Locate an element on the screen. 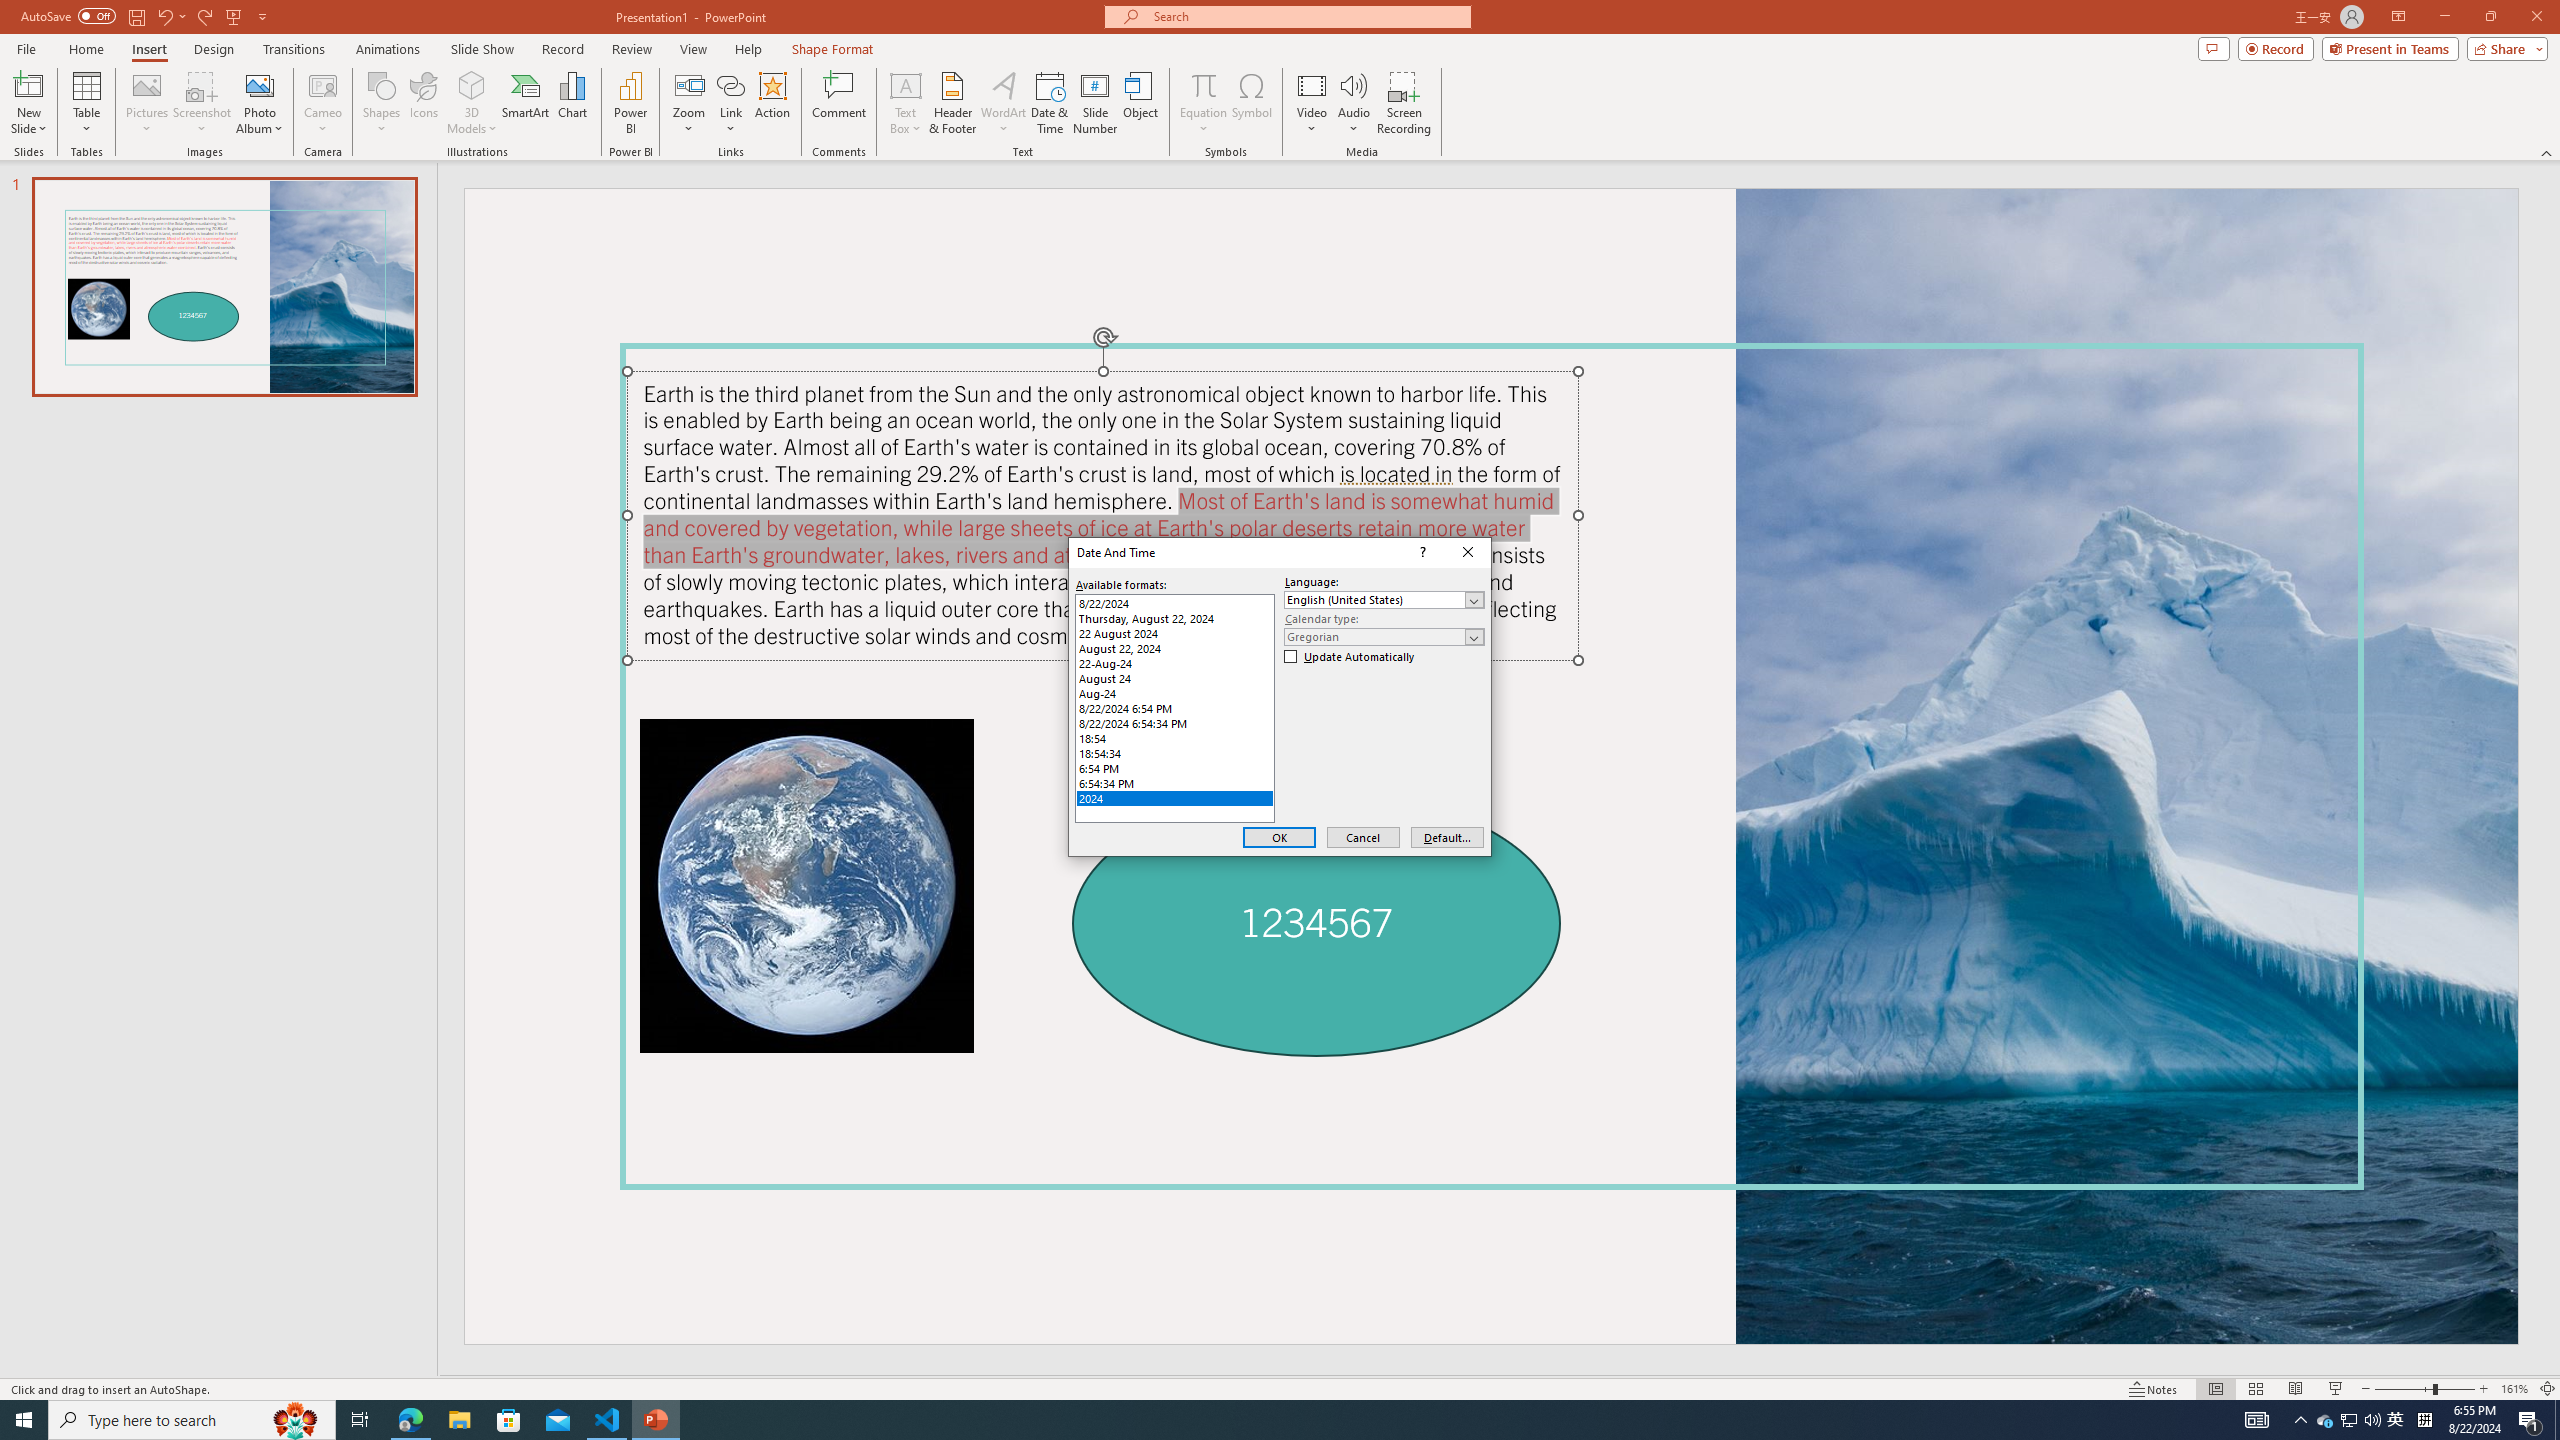  6:54:34 PM is located at coordinates (1174, 783).